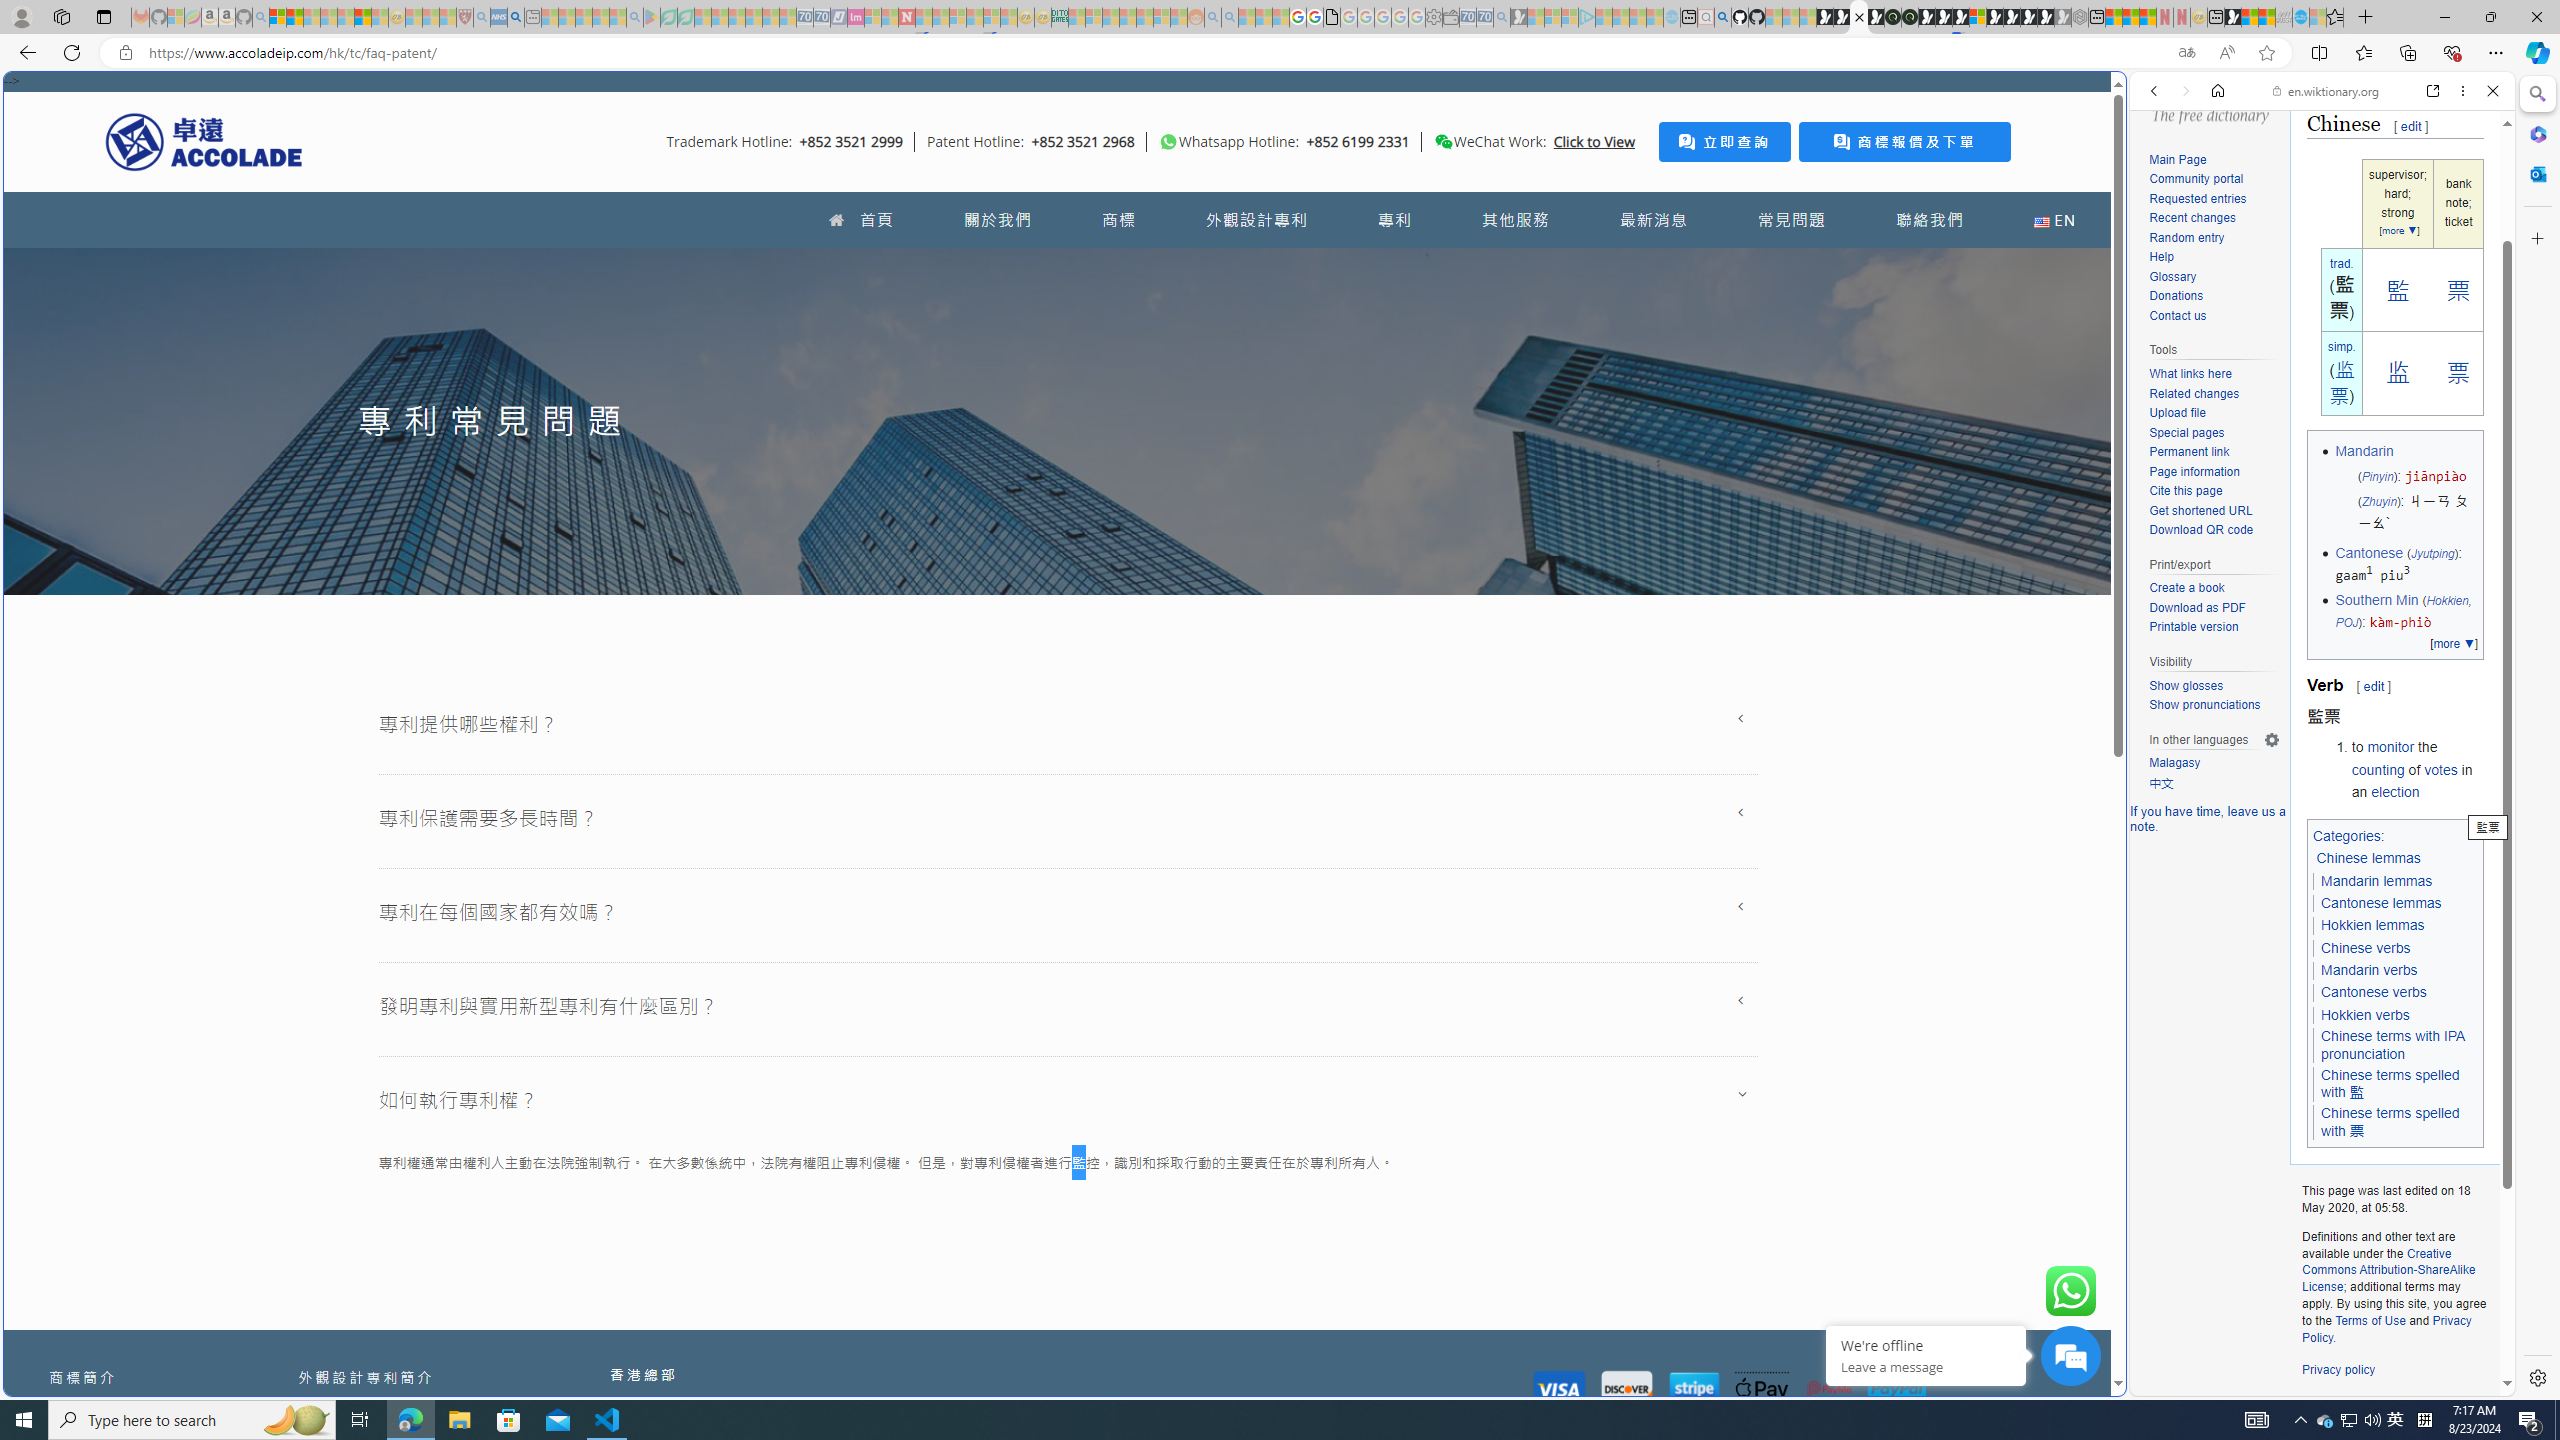  What do you see at coordinates (2188, 452) in the screenshot?
I see `Permanent link` at bounding box center [2188, 452].